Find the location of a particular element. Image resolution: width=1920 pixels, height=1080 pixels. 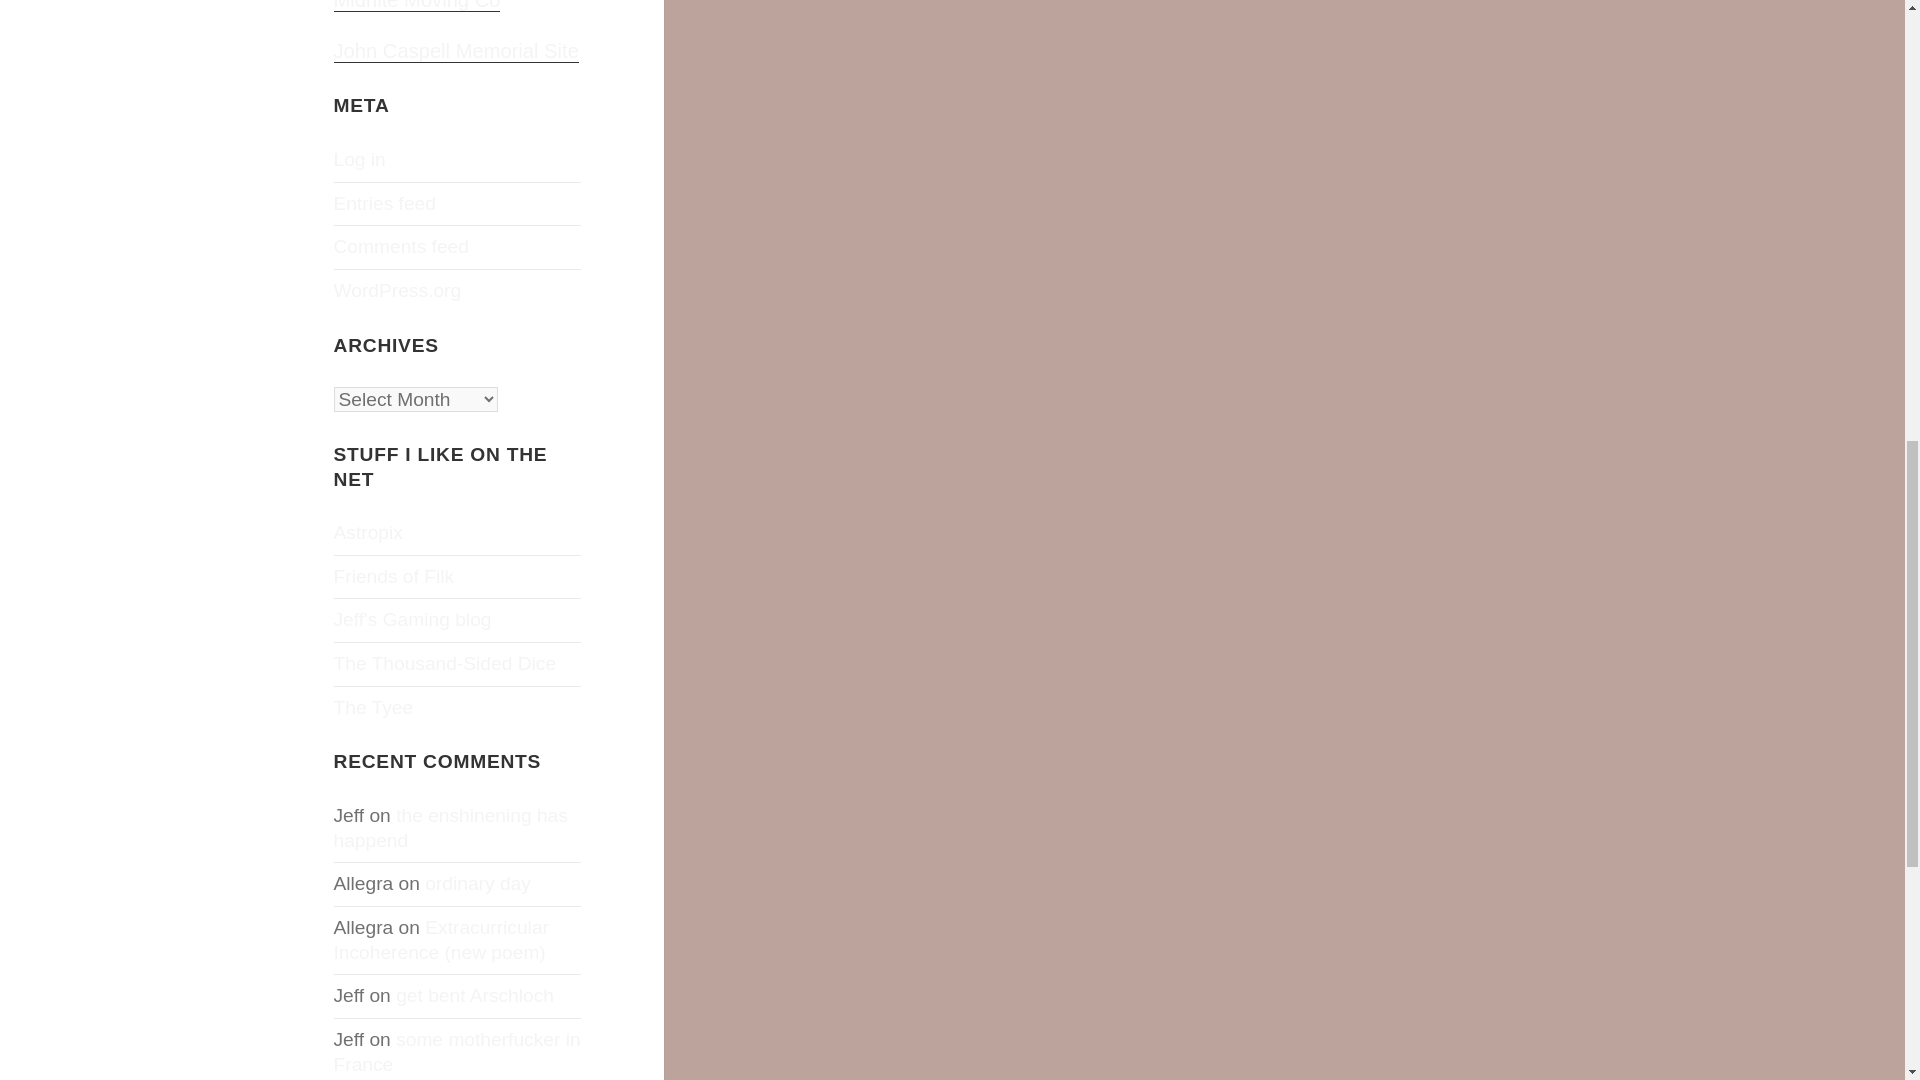

John Caspell Memorial Site is located at coordinates (456, 52).